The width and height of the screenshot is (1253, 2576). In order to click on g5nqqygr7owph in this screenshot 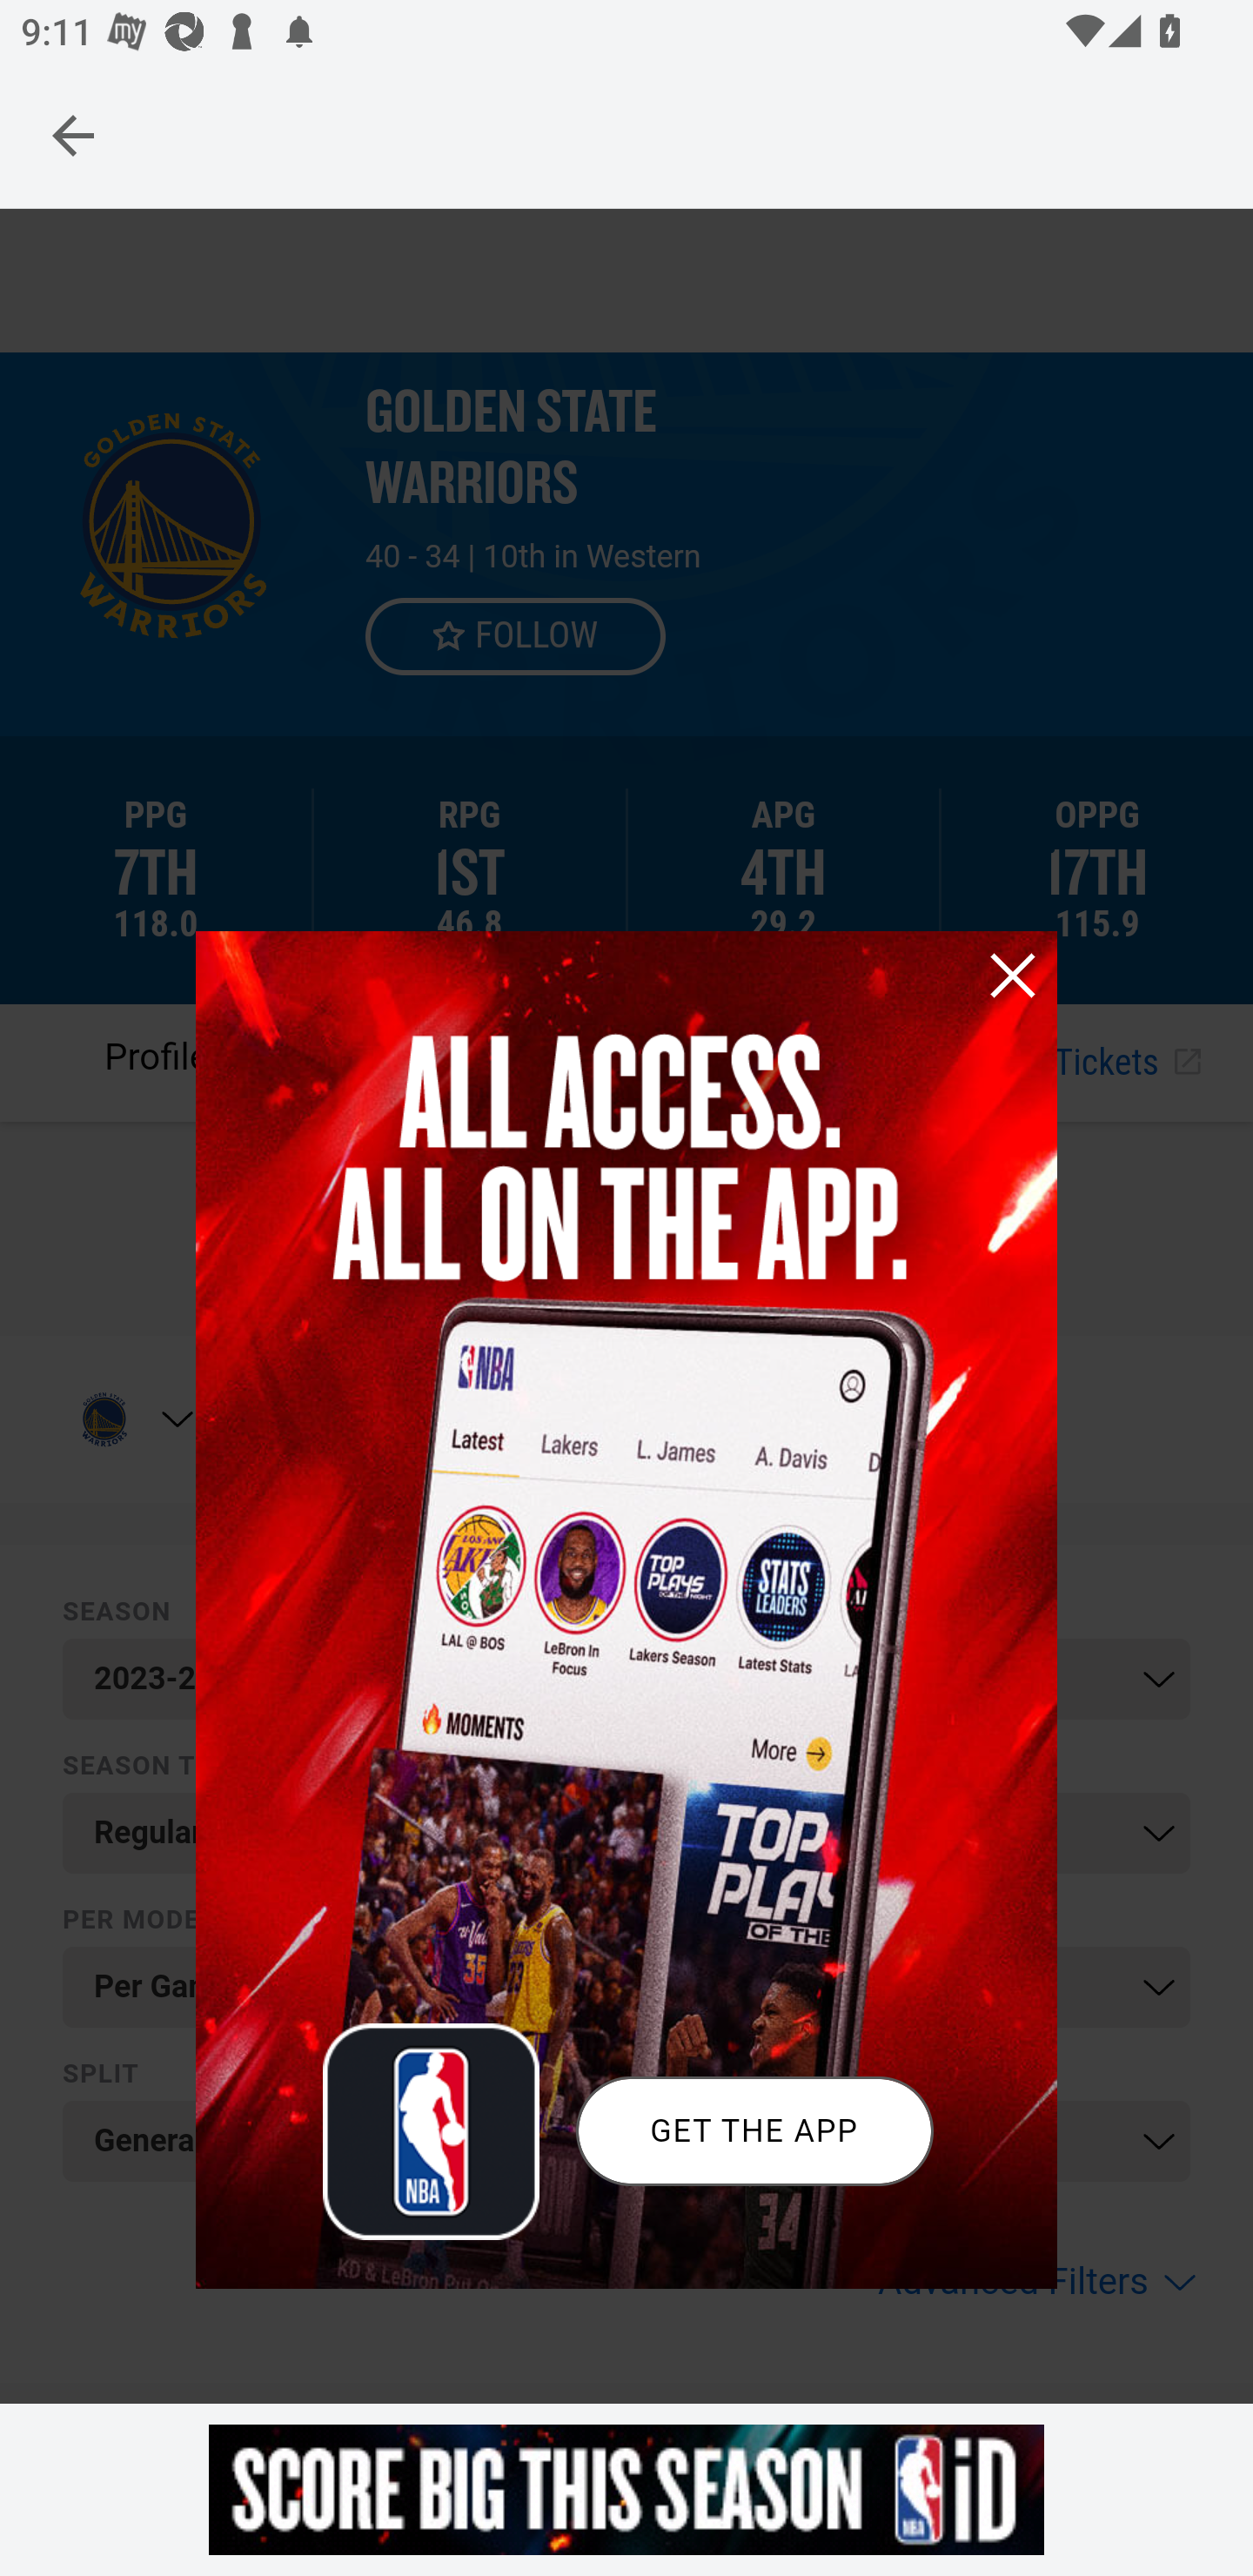, I will do `click(626, 2489)`.